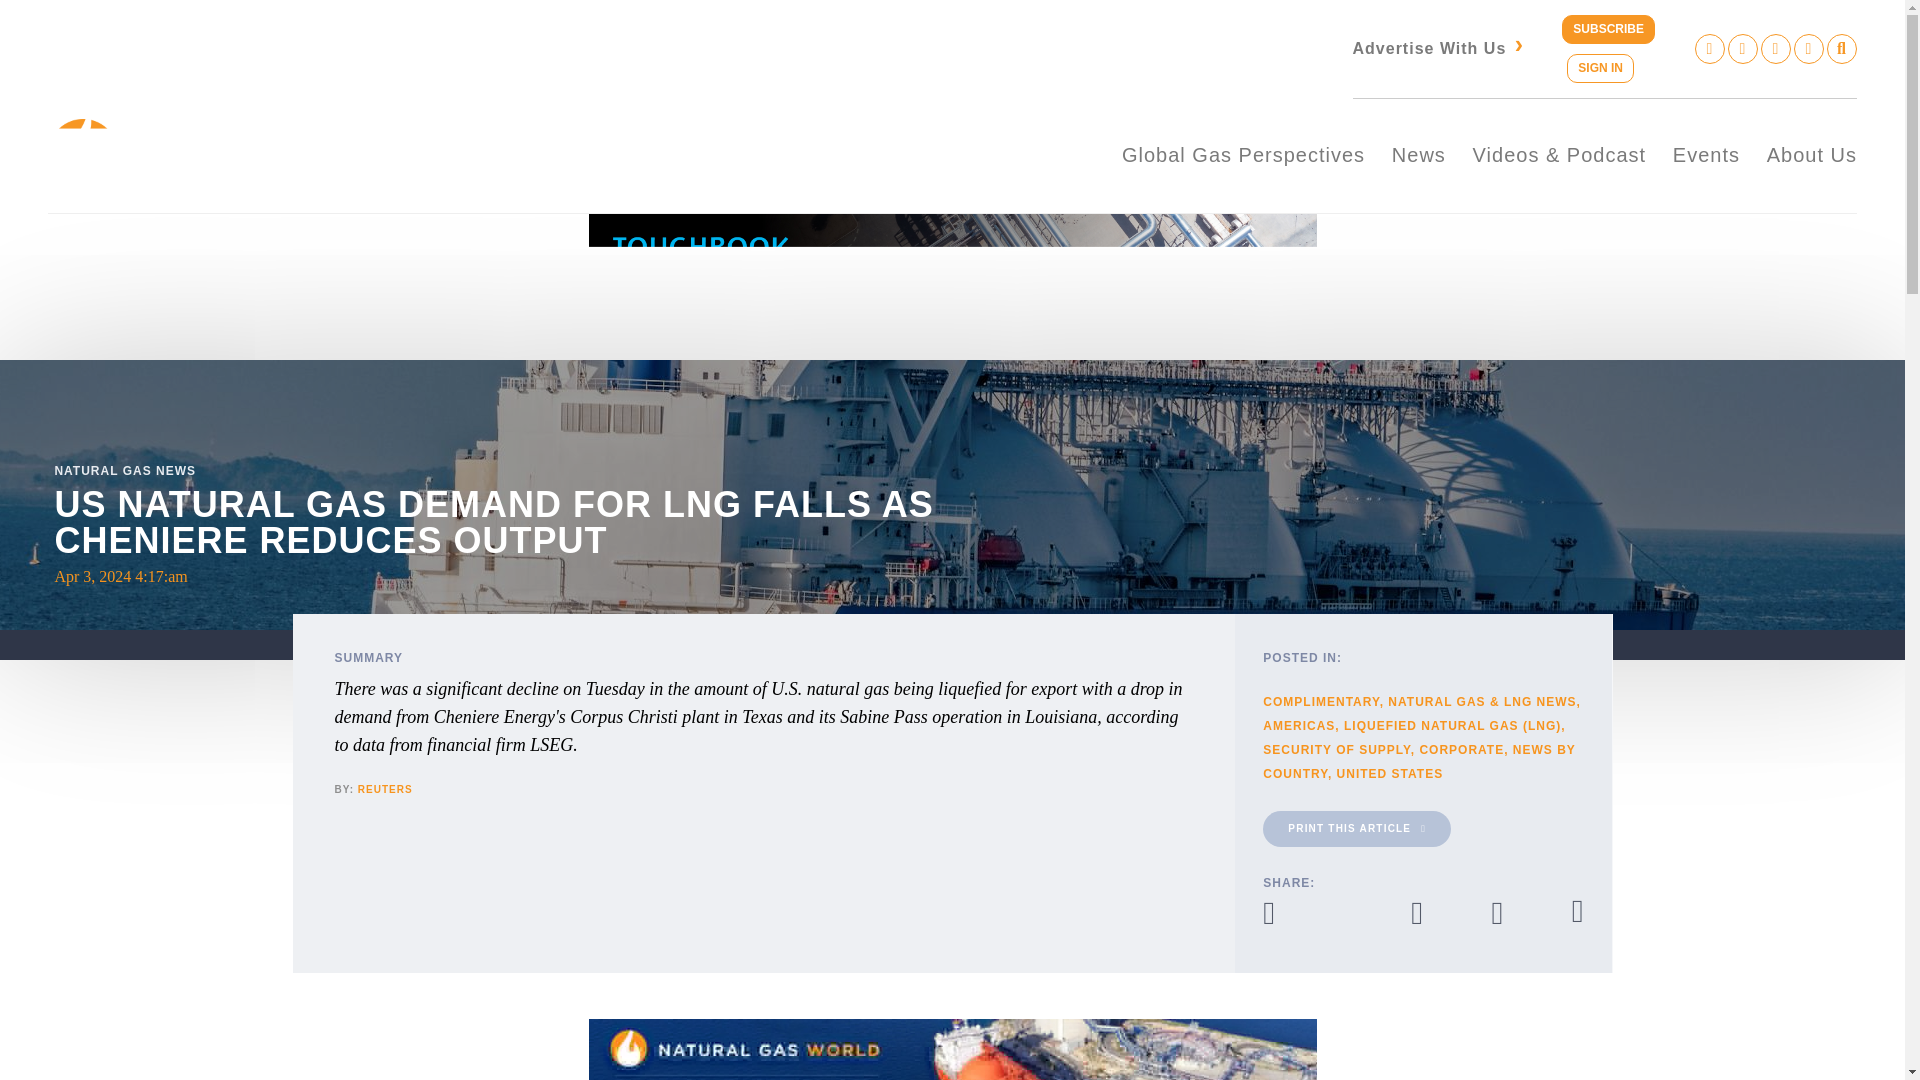  Describe the element at coordinates (1357, 828) in the screenshot. I see `PRINT THIS ARTICLE` at that location.